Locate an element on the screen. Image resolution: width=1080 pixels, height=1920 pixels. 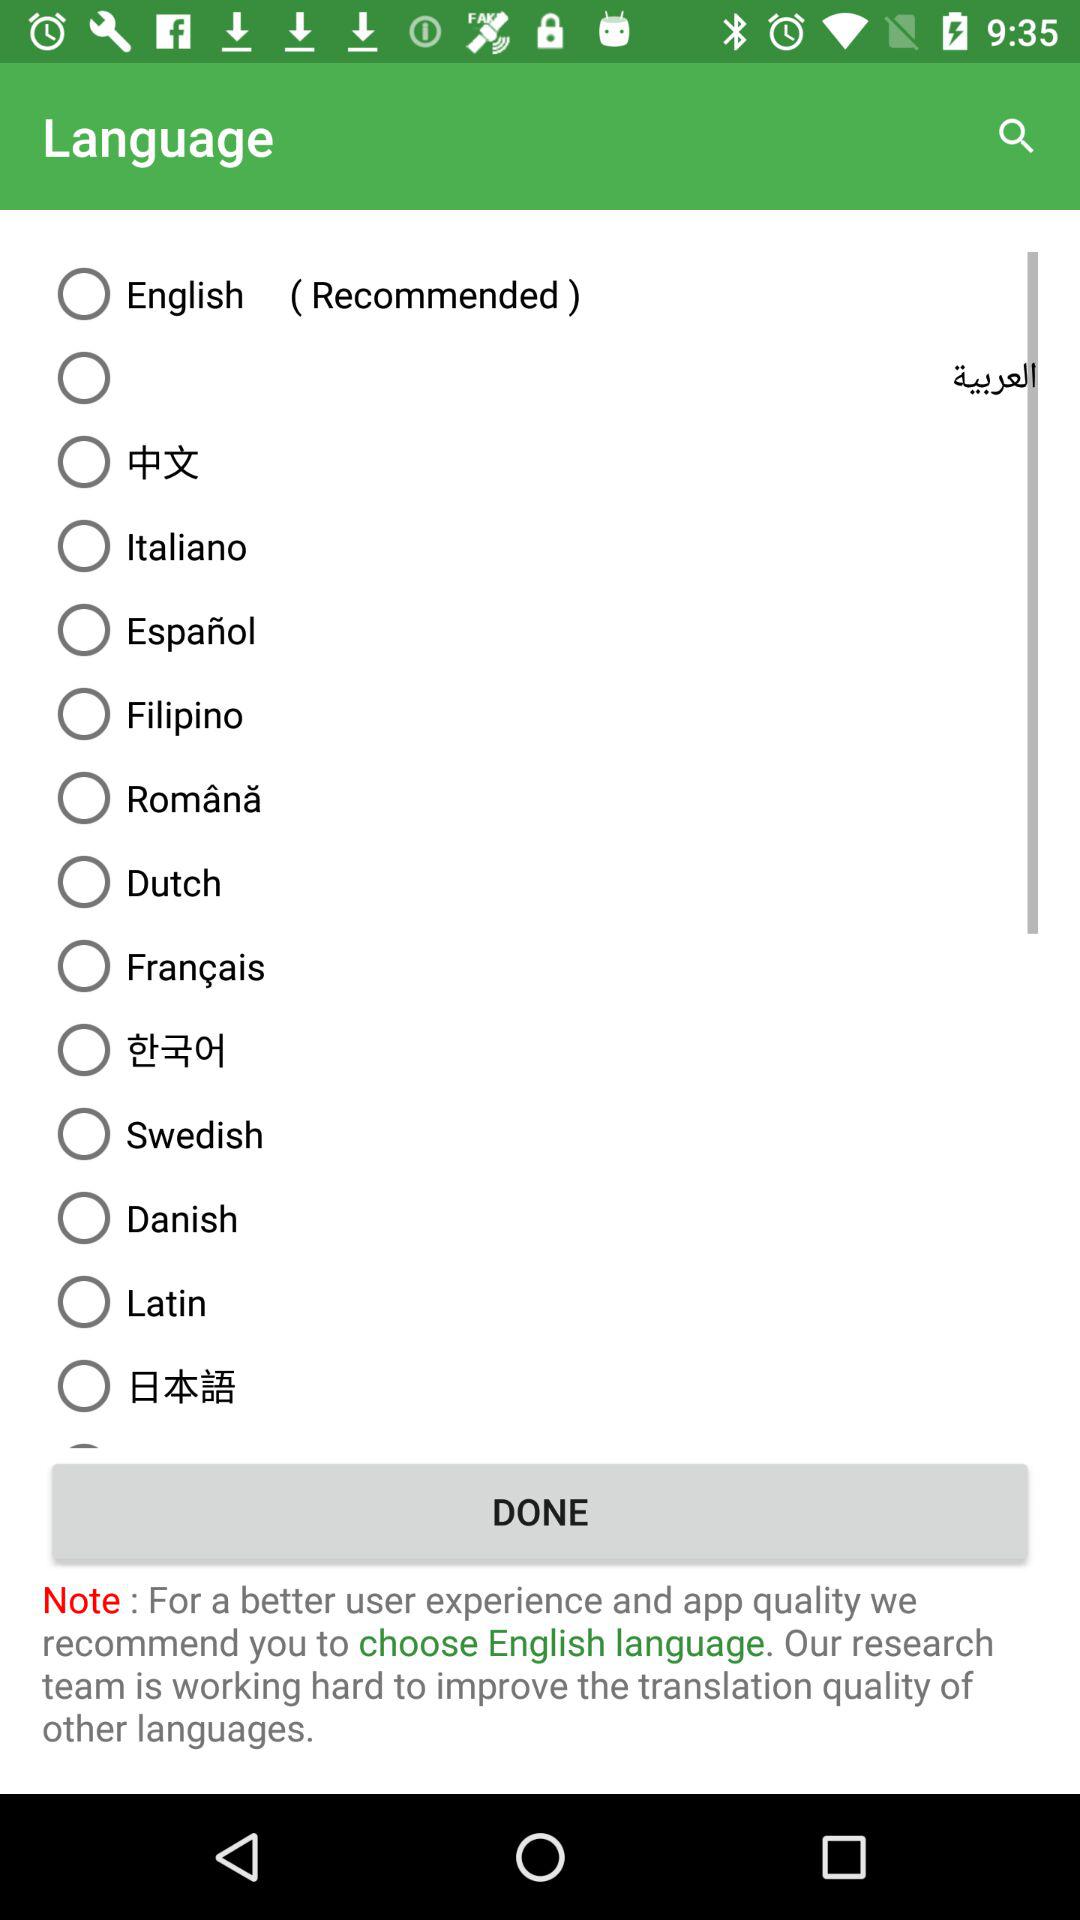
press item above the italiano icon is located at coordinates (540, 462).